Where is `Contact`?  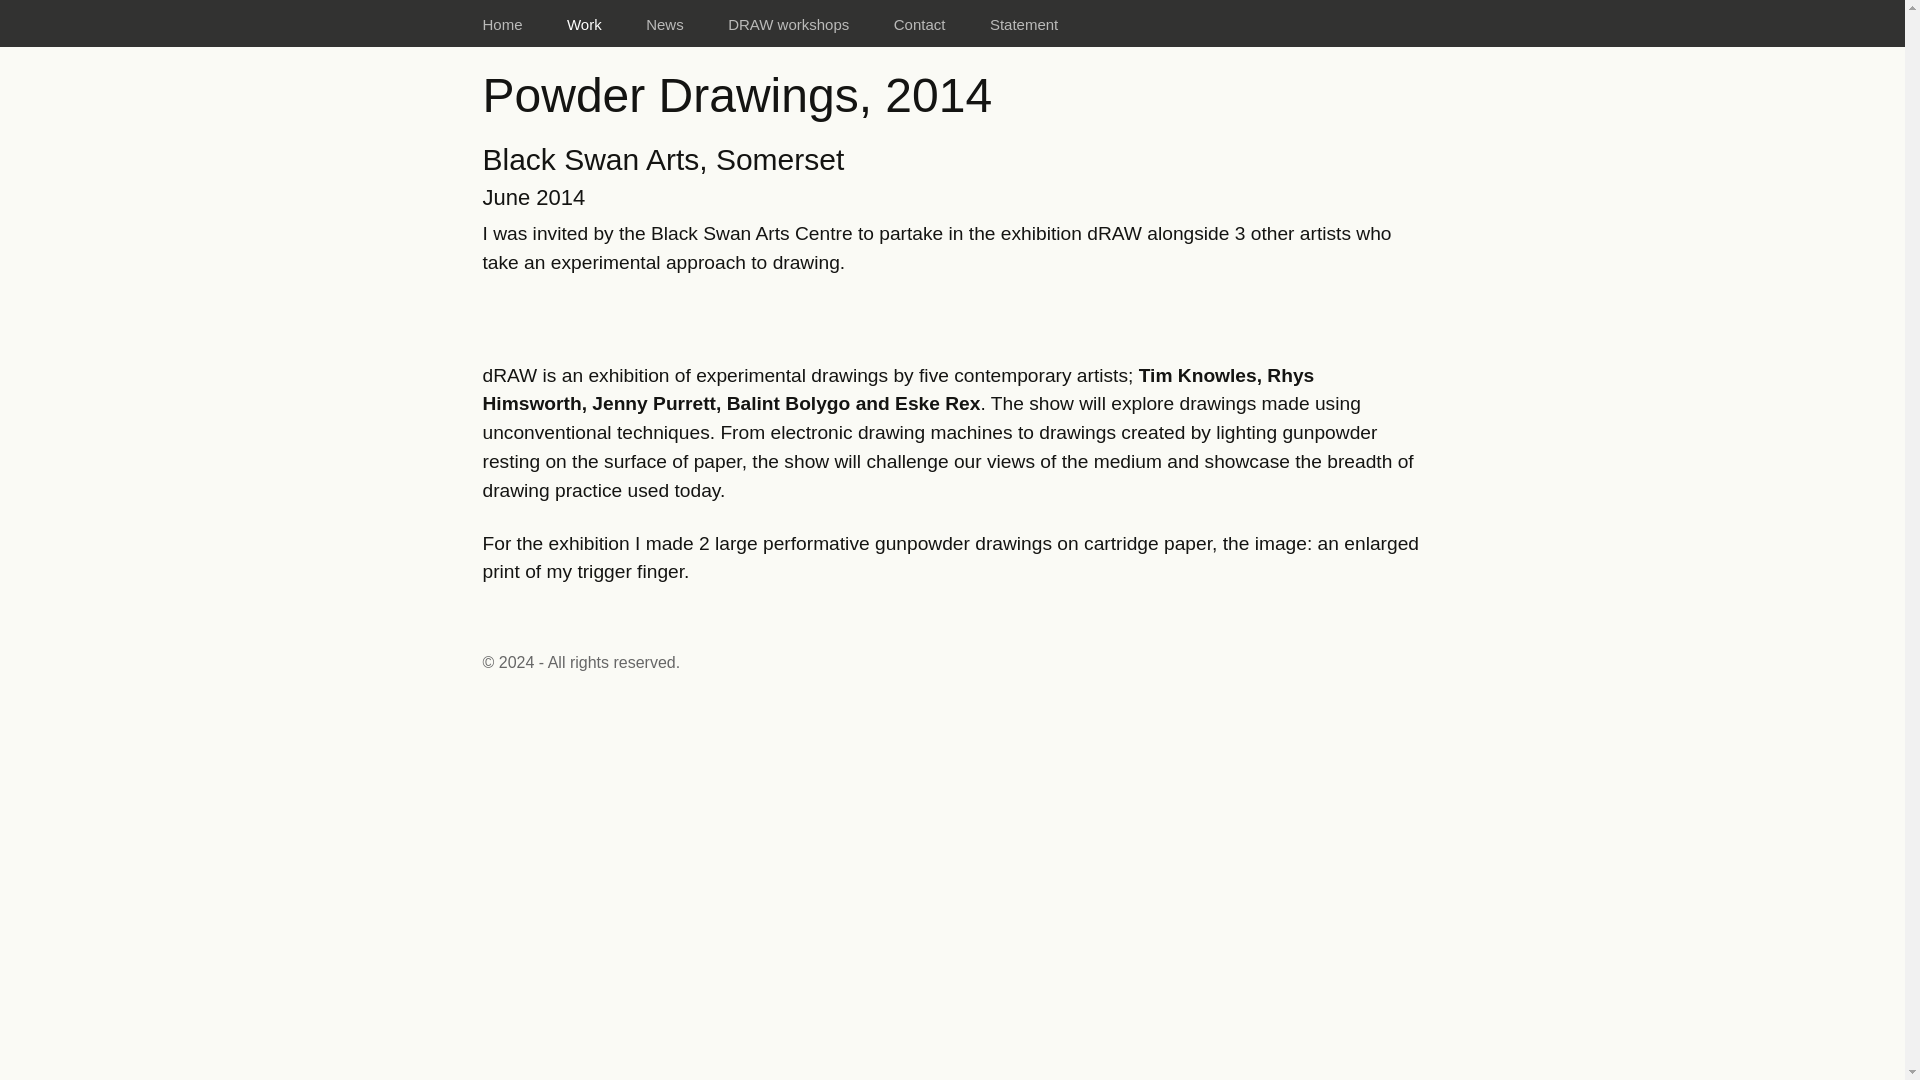
Contact is located at coordinates (919, 24).